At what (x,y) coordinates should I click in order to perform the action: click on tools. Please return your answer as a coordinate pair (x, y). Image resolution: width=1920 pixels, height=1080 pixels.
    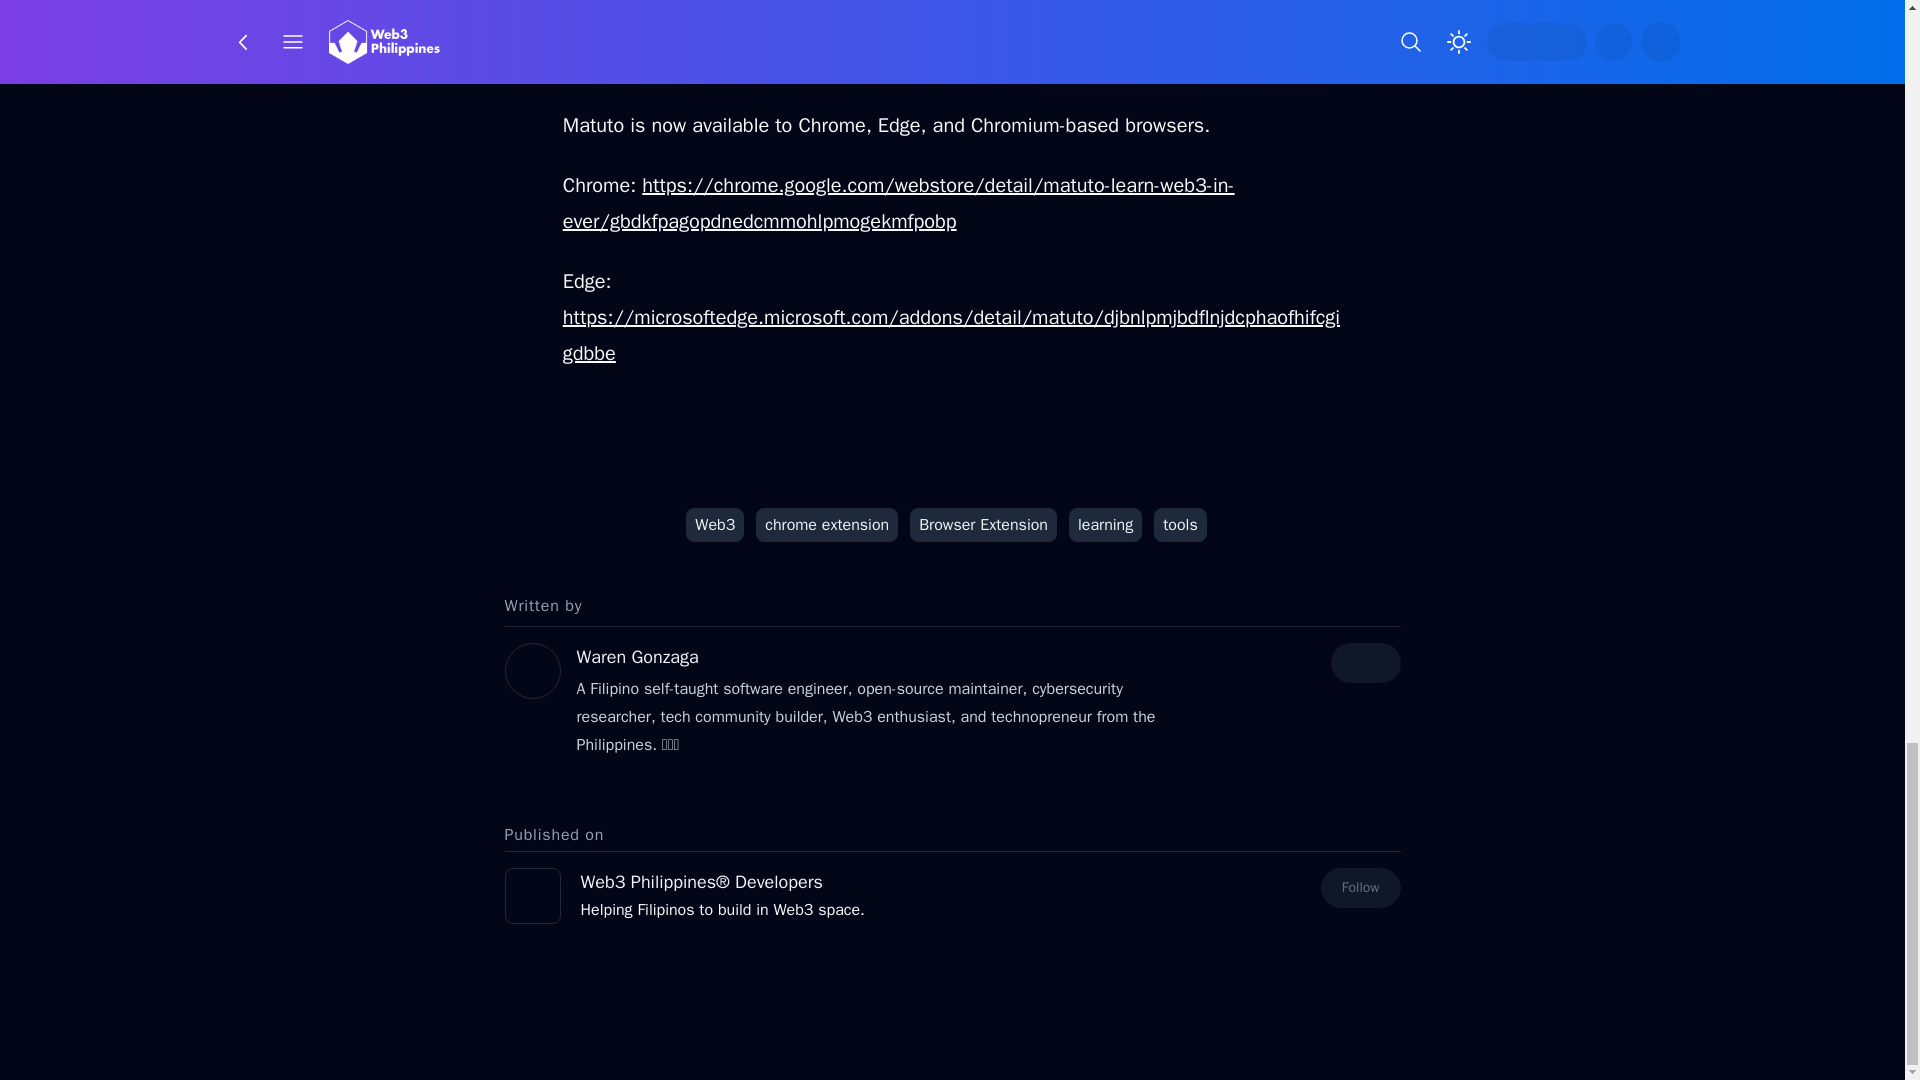
    Looking at the image, I should click on (1180, 524).